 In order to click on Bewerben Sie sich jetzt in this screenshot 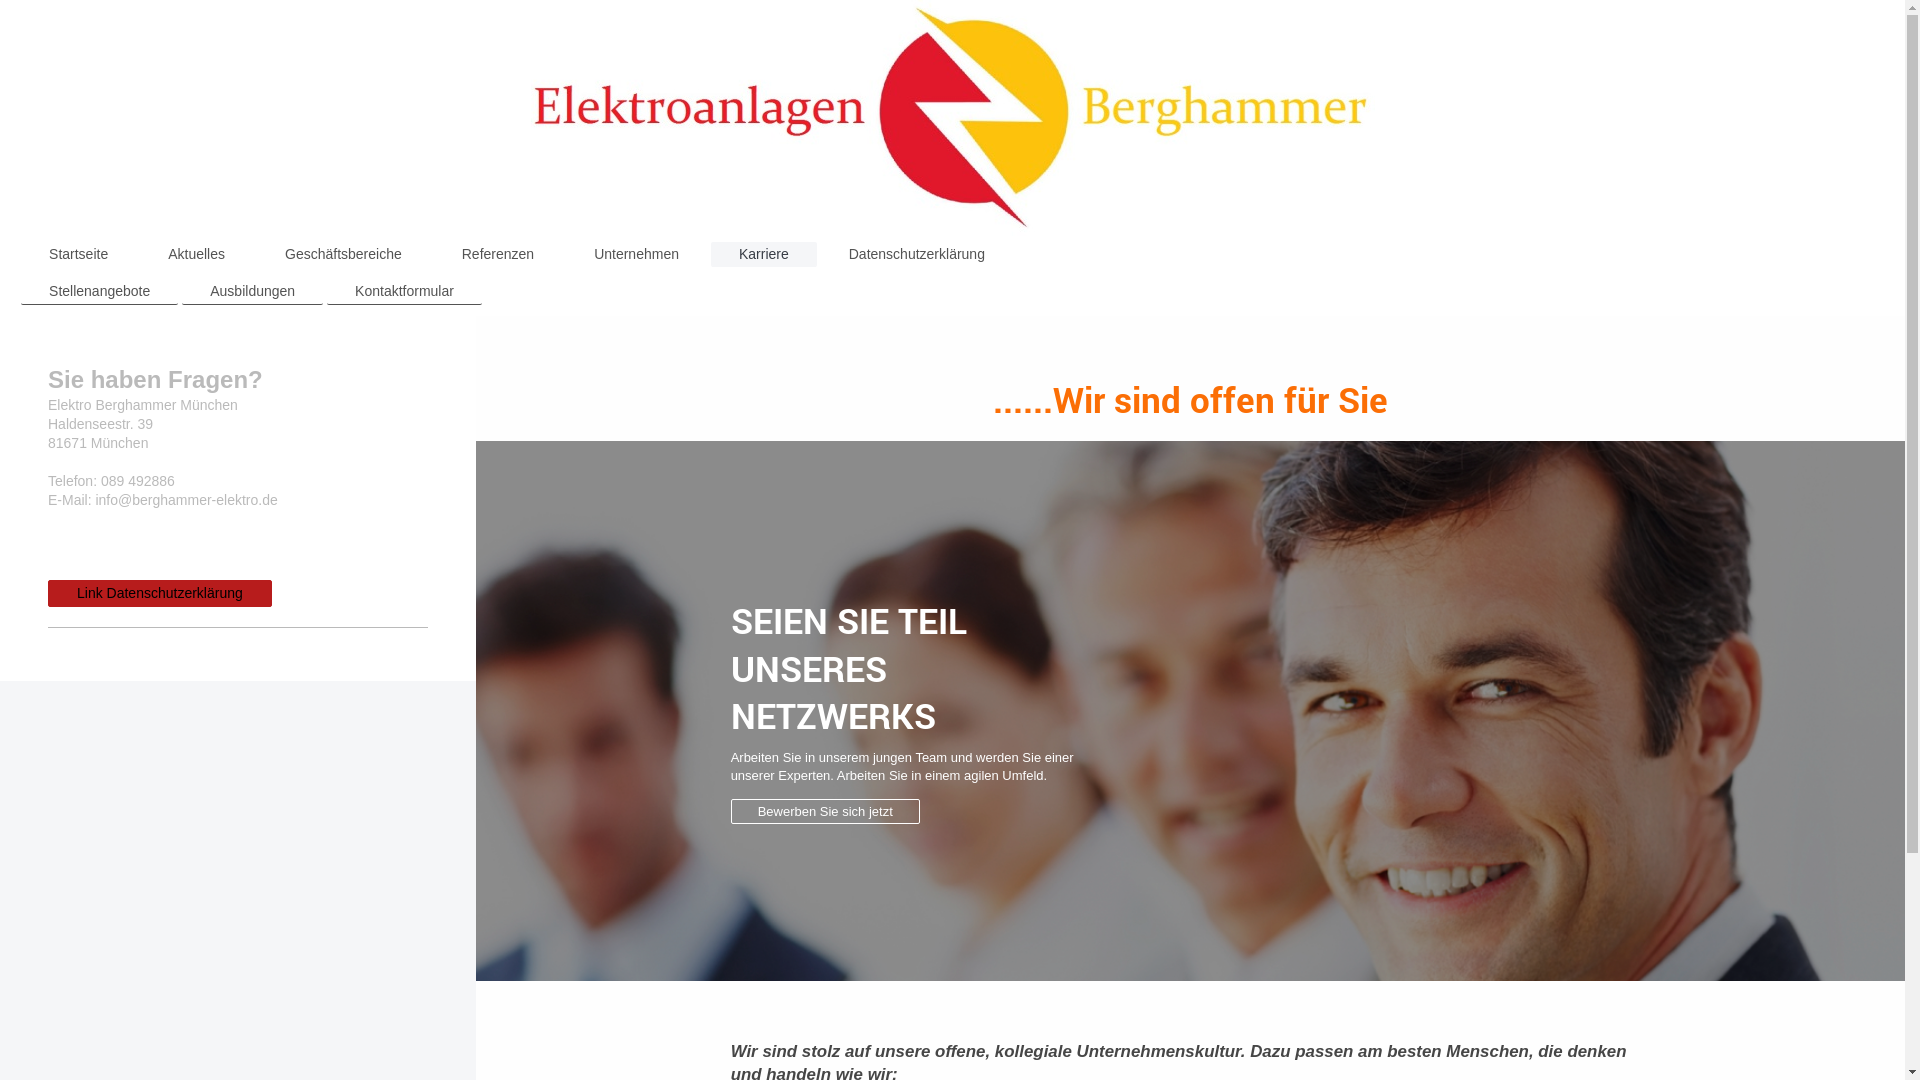, I will do `click(826, 812)`.